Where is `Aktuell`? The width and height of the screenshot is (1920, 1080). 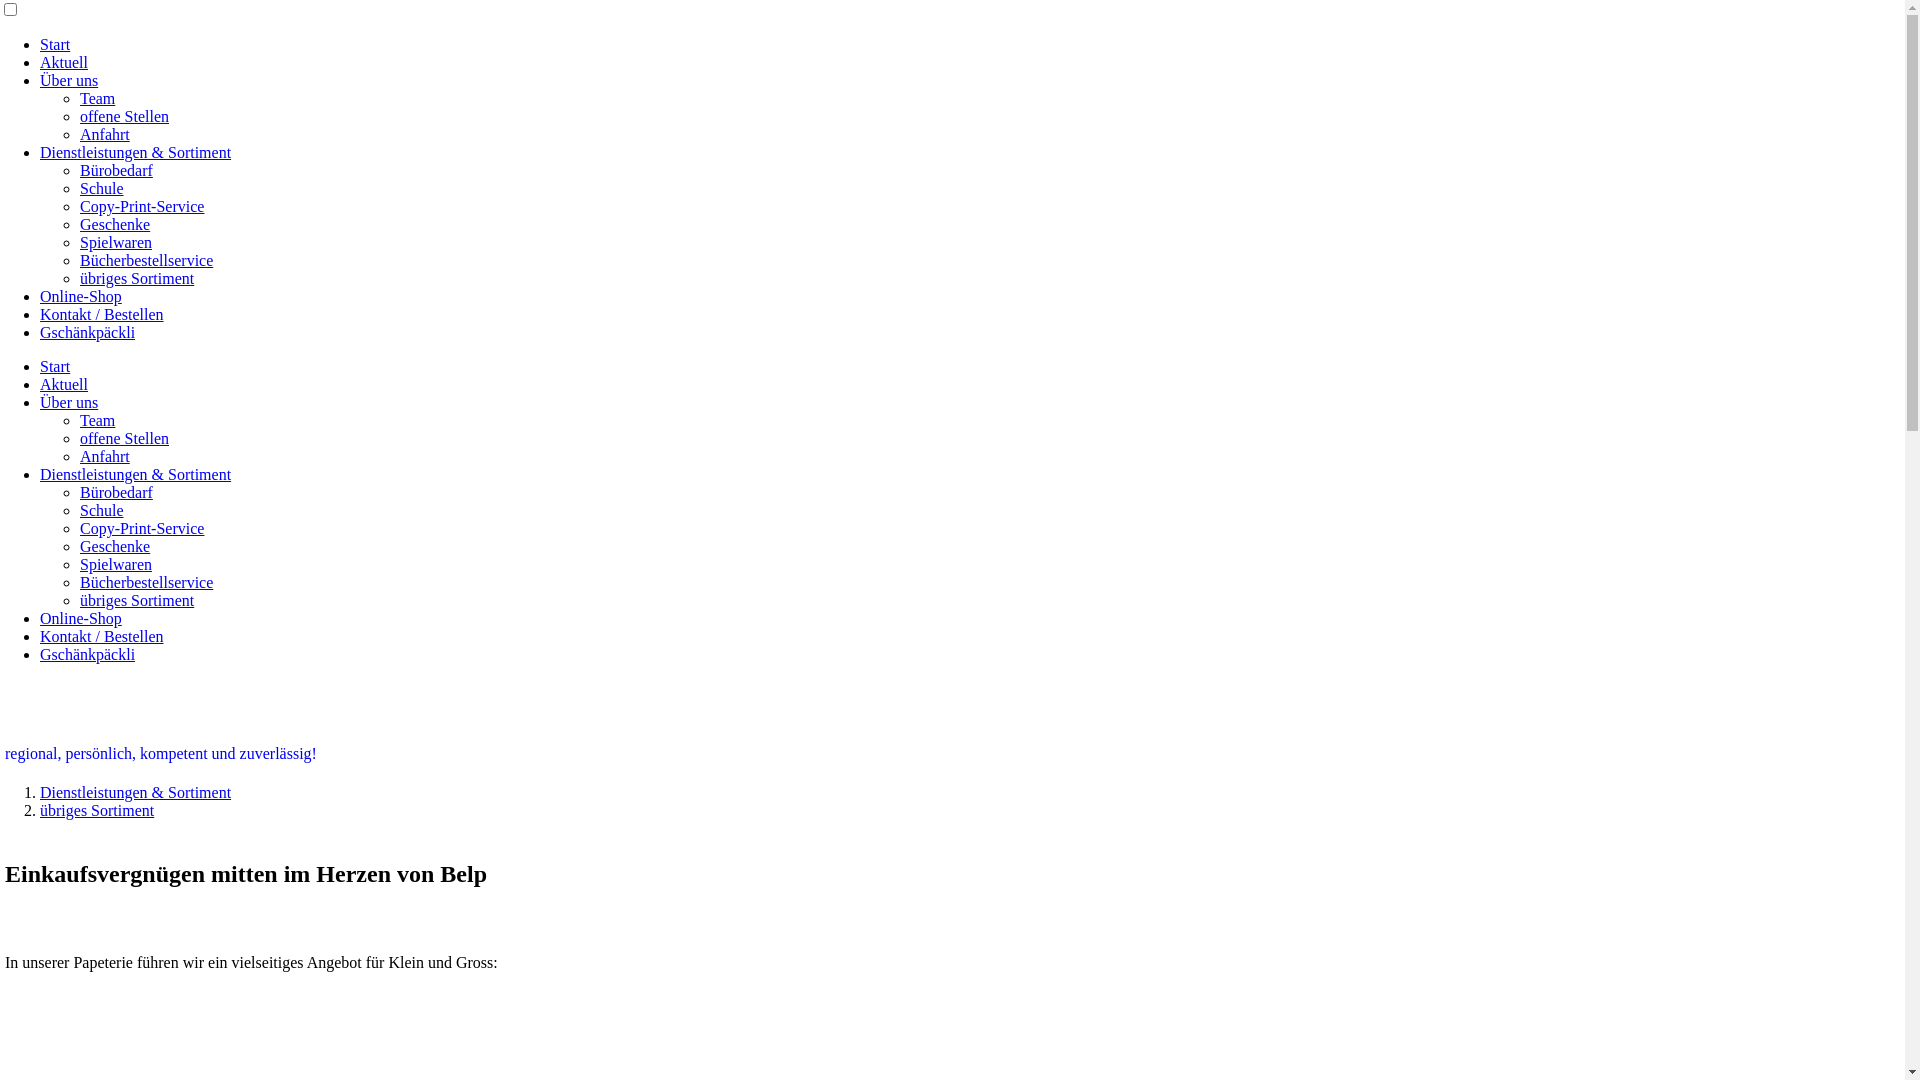
Aktuell is located at coordinates (64, 62).